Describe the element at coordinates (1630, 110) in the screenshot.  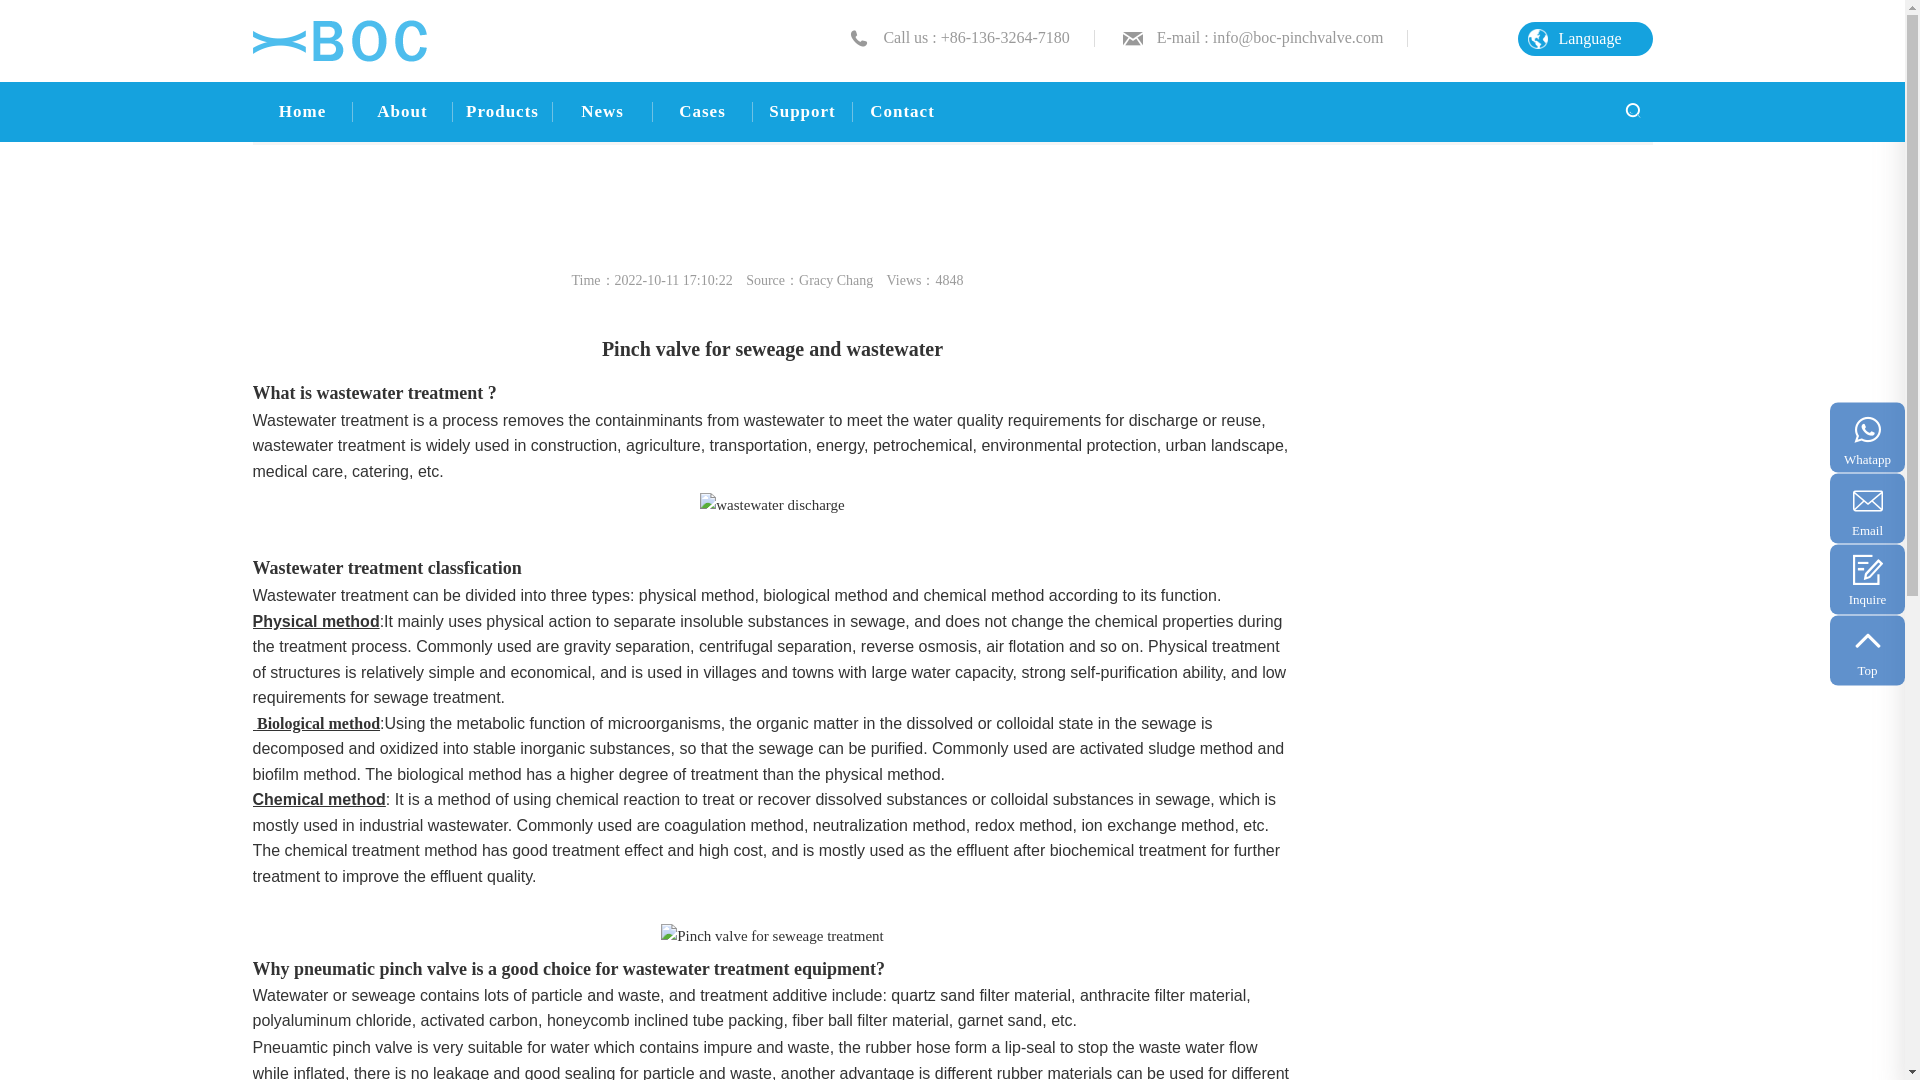
I see `search` at that location.